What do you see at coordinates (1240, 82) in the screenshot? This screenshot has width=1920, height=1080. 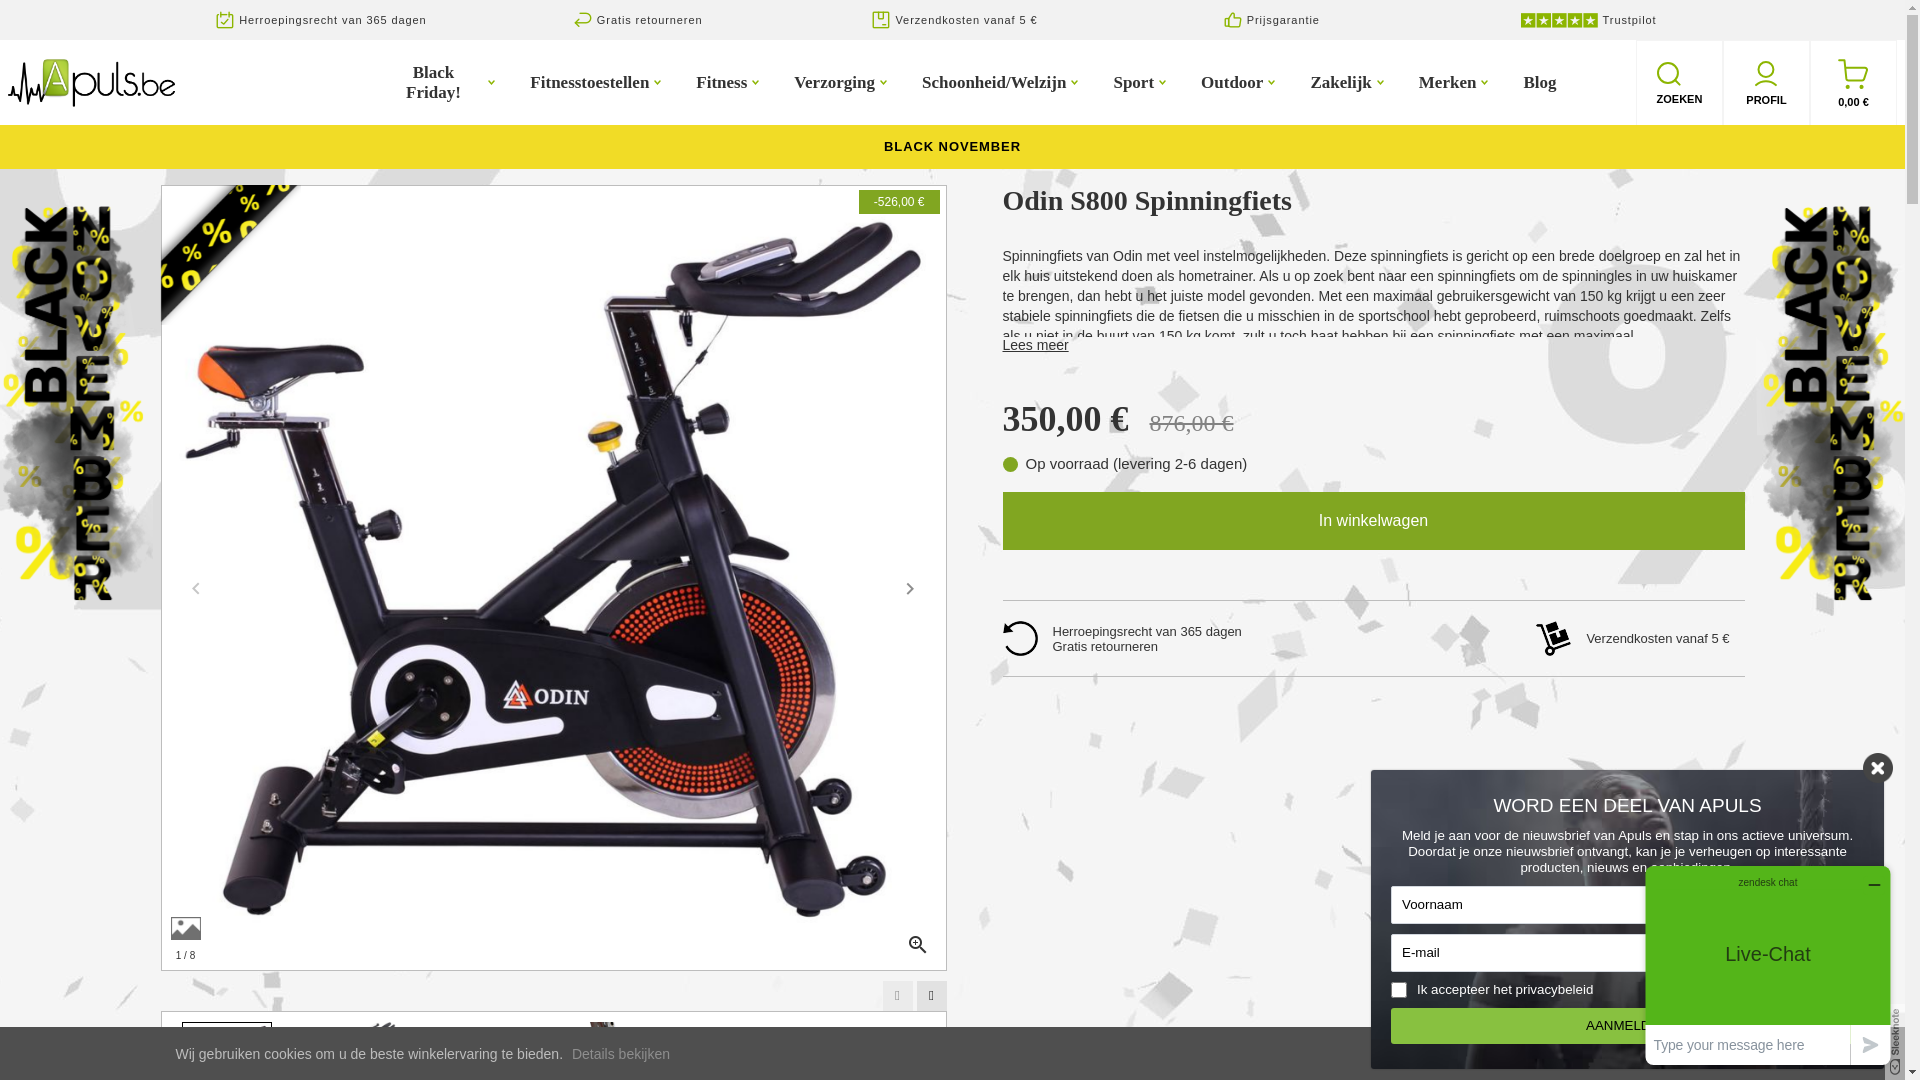 I see `Outdoor` at bounding box center [1240, 82].